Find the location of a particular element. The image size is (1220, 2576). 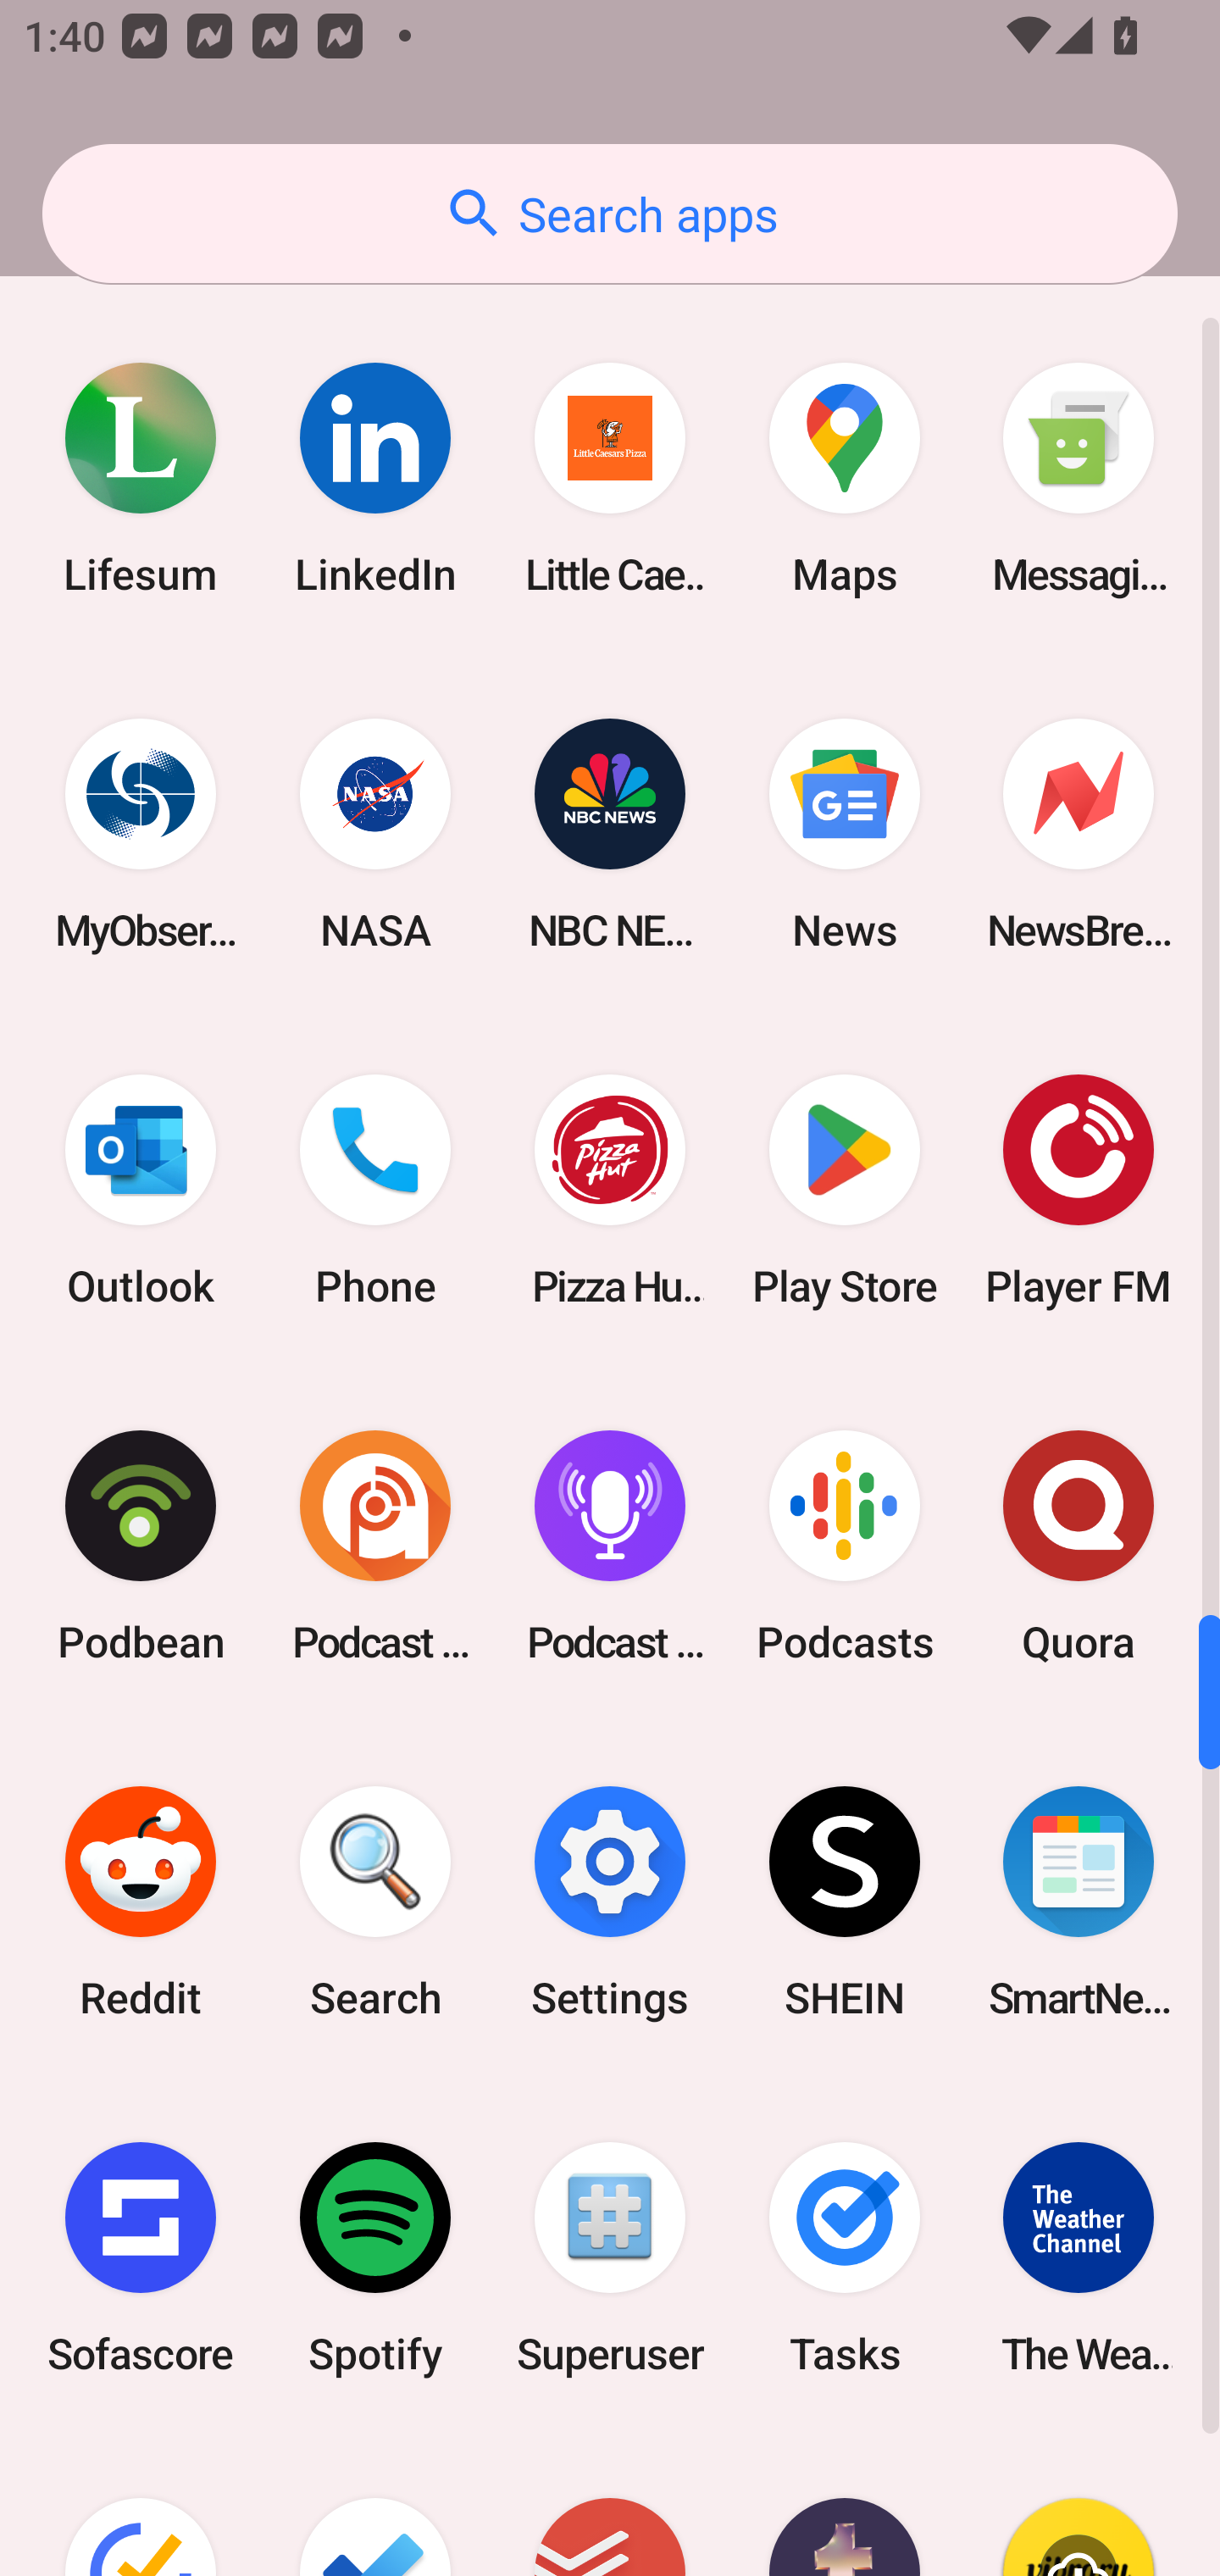

Tasks is located at coordinates (844, 2259).